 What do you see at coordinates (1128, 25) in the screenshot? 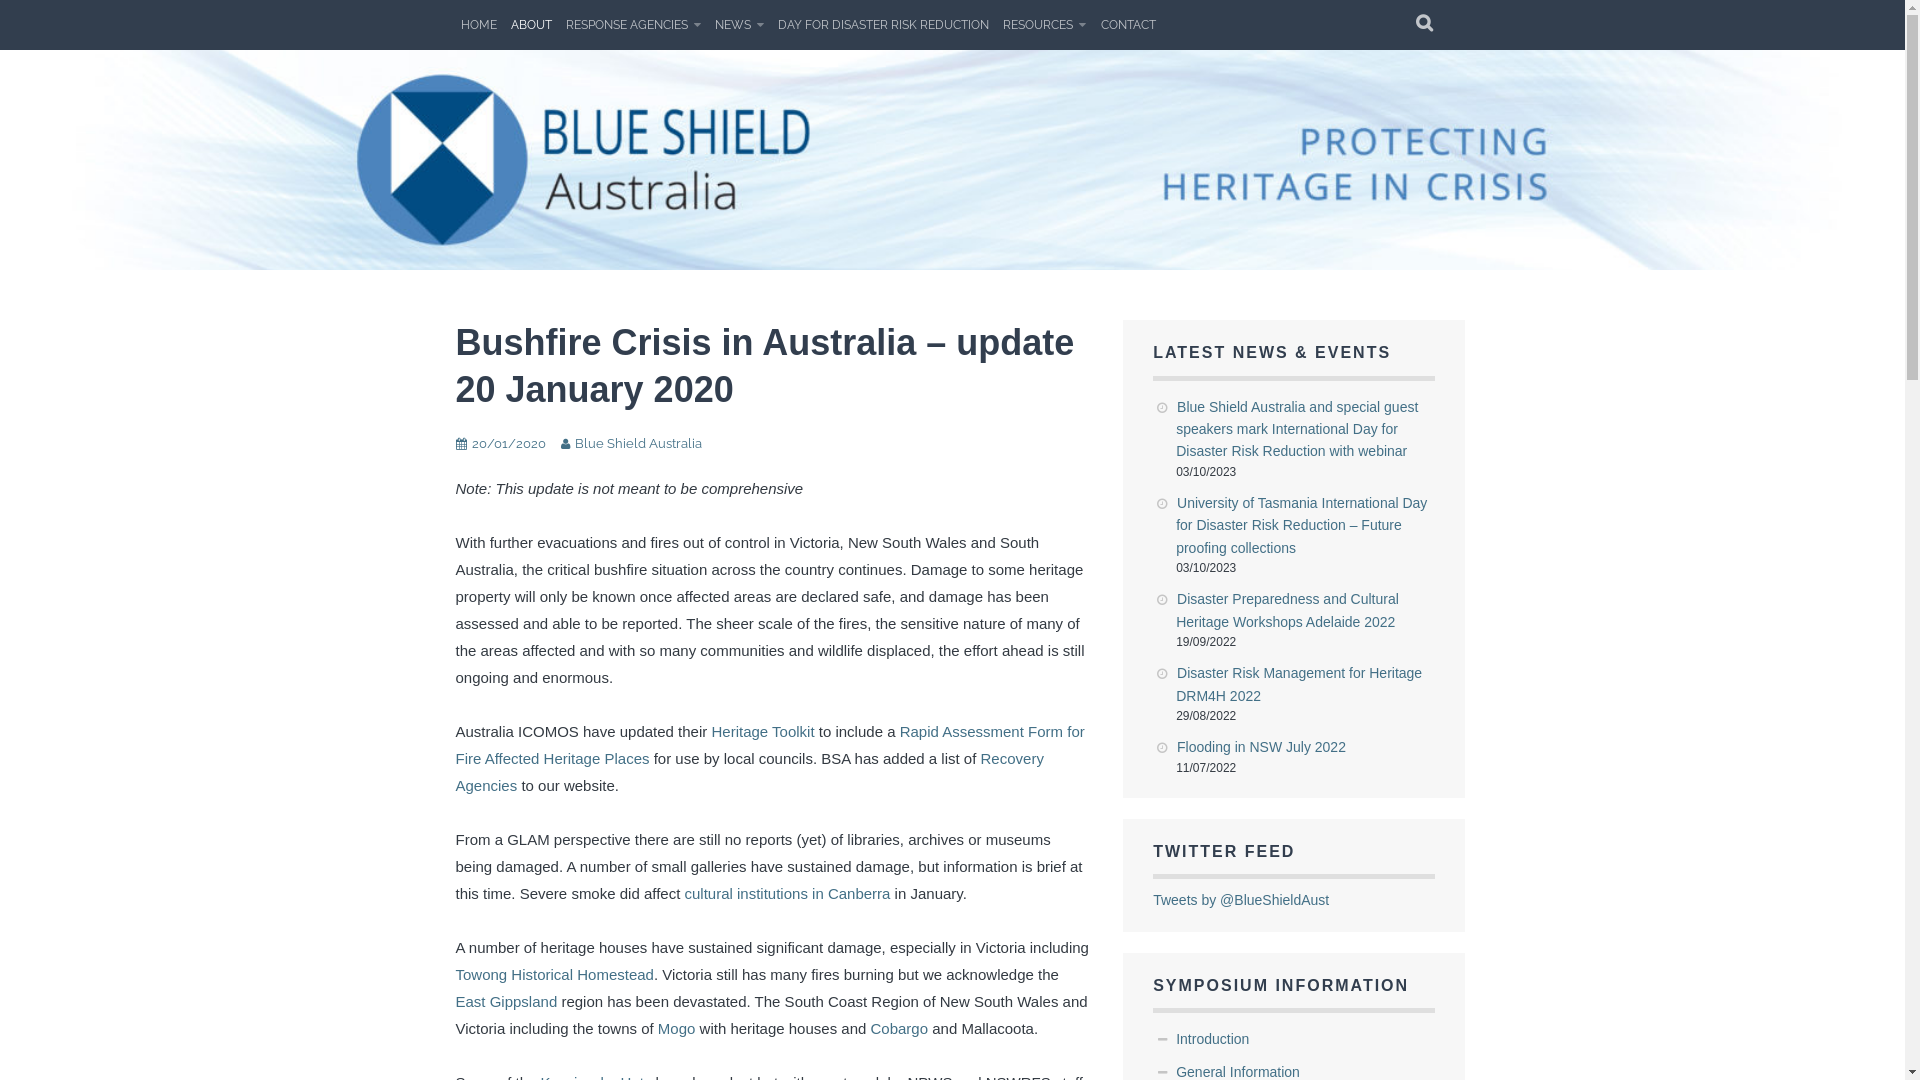
I see `CONTACT` at bounding box center [1128, 25].